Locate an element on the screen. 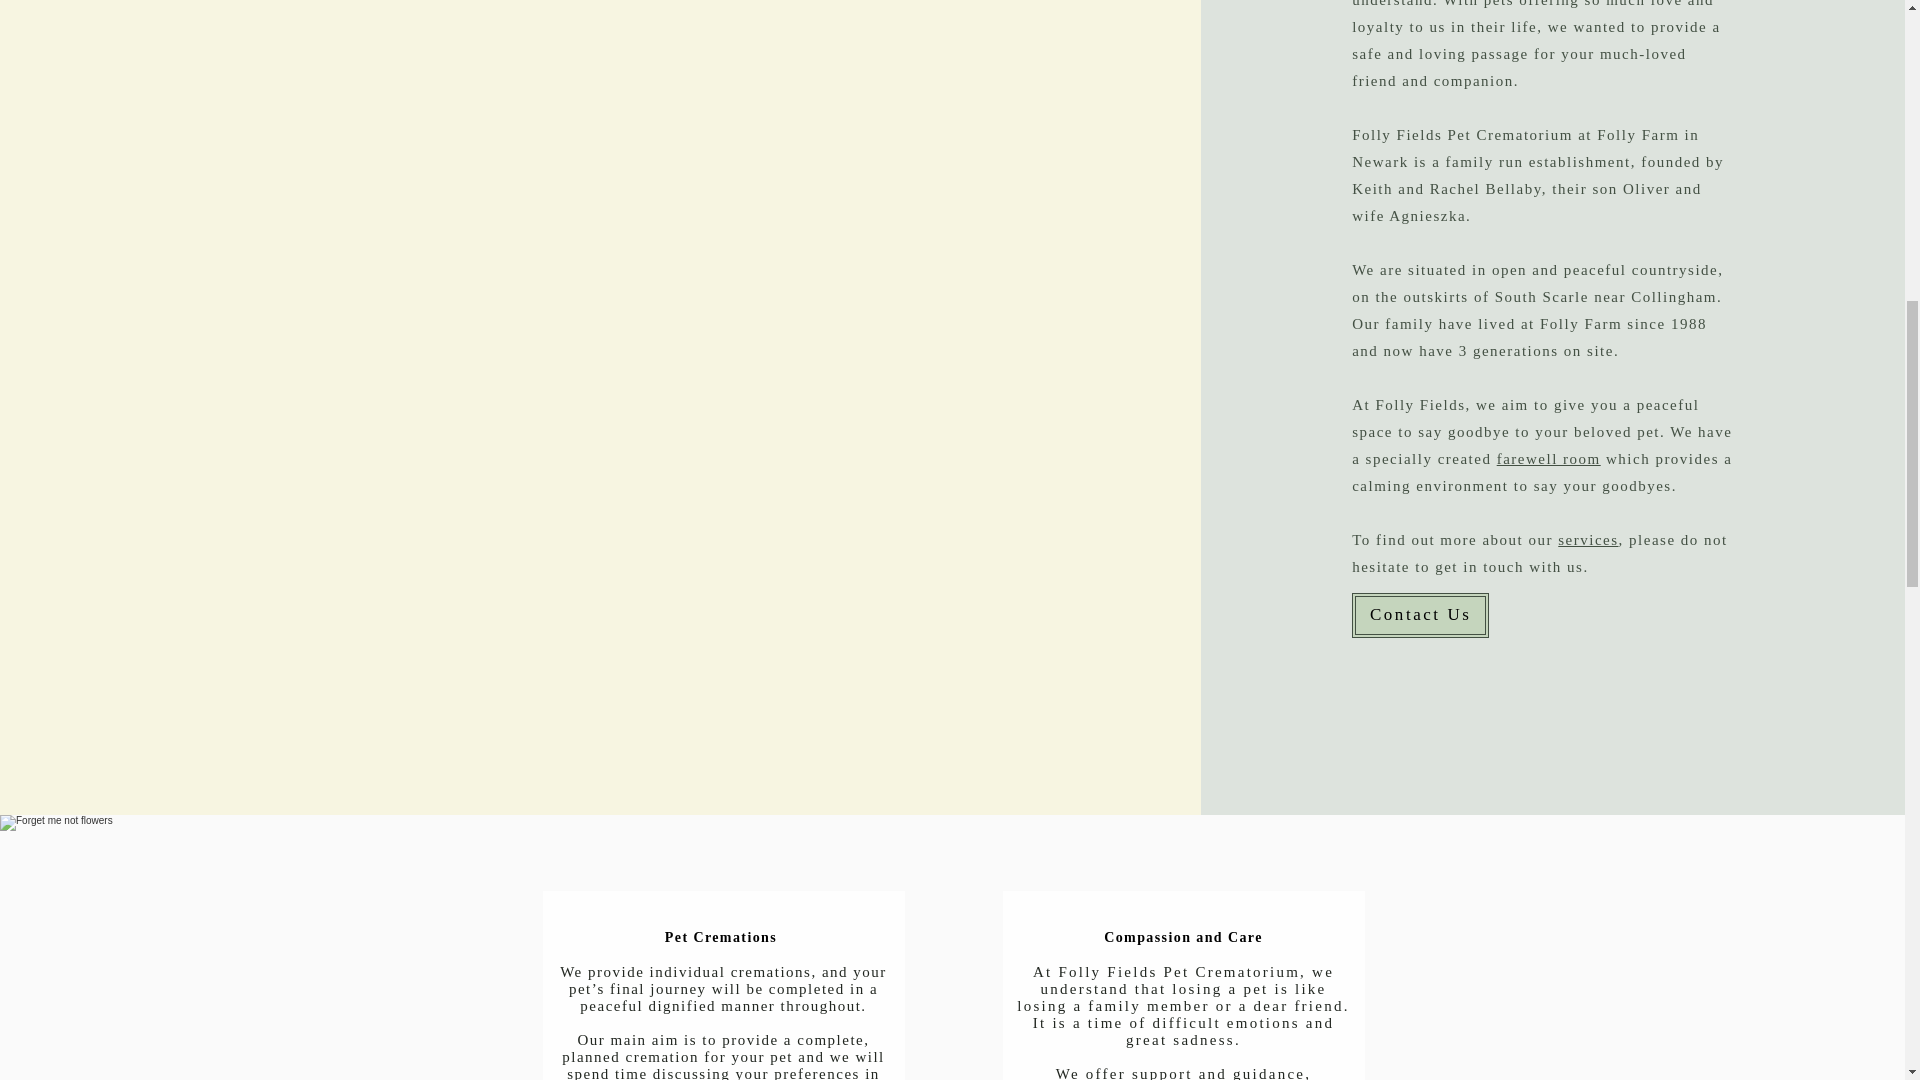 This screenshot has height=1080, width=1920. Contact Us is located at coordinates (1420, 615).